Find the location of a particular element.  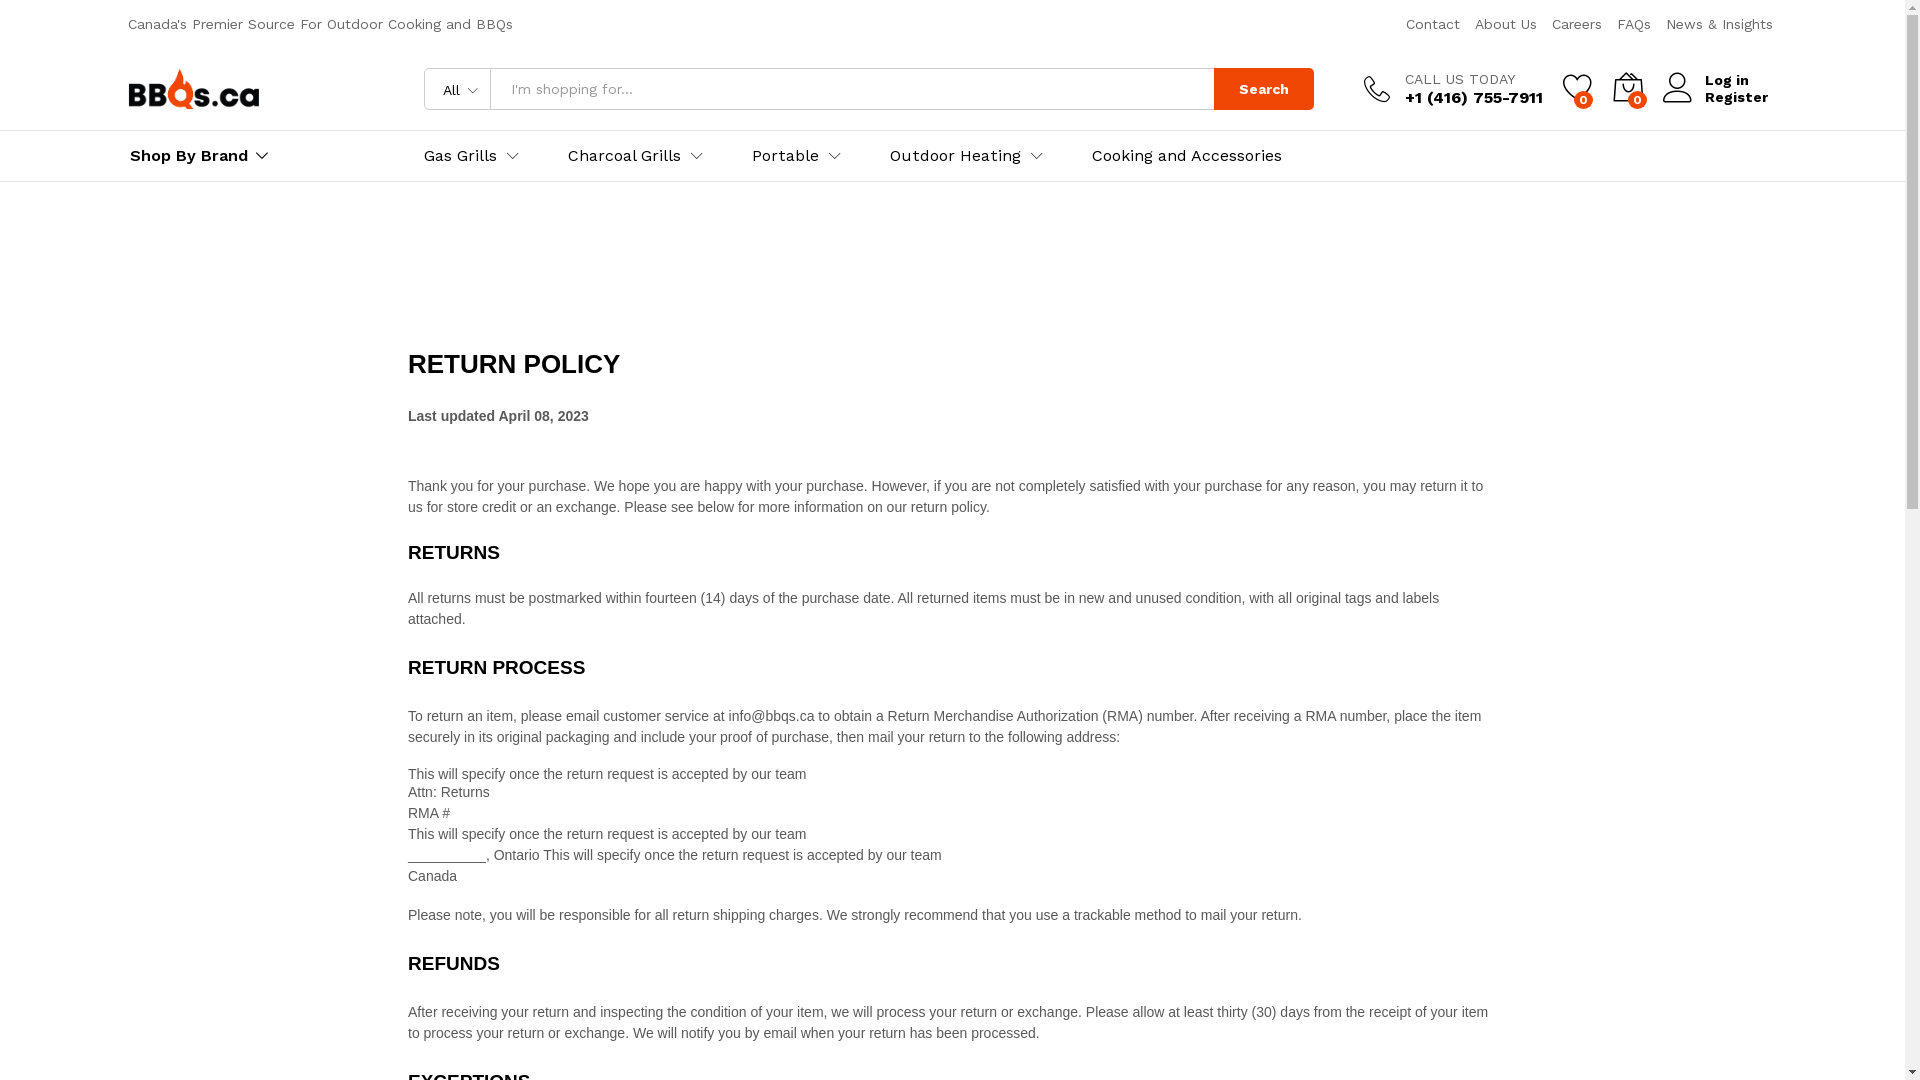

CALL US TODAY
+1 (416) 755-7911 is located at coordinates (1454, 89).